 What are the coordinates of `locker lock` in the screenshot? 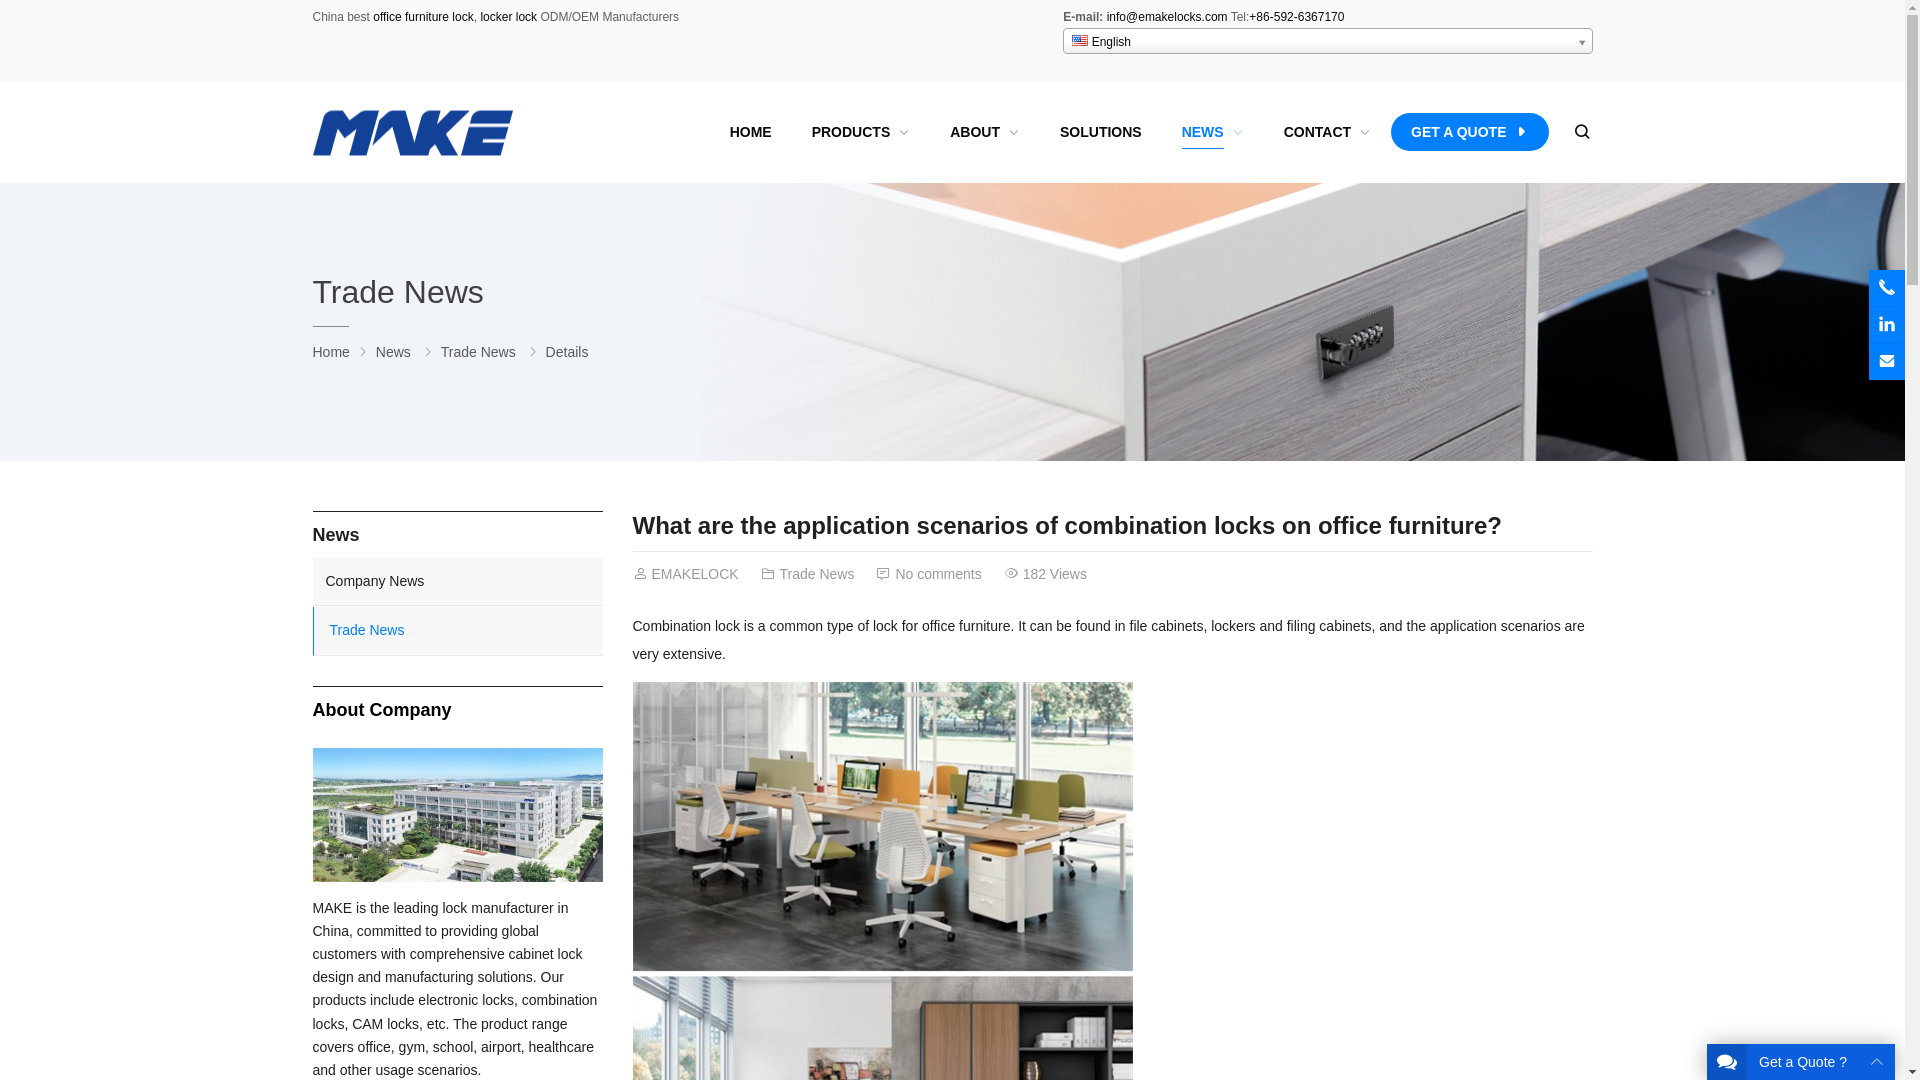 It's located at (506, 16).